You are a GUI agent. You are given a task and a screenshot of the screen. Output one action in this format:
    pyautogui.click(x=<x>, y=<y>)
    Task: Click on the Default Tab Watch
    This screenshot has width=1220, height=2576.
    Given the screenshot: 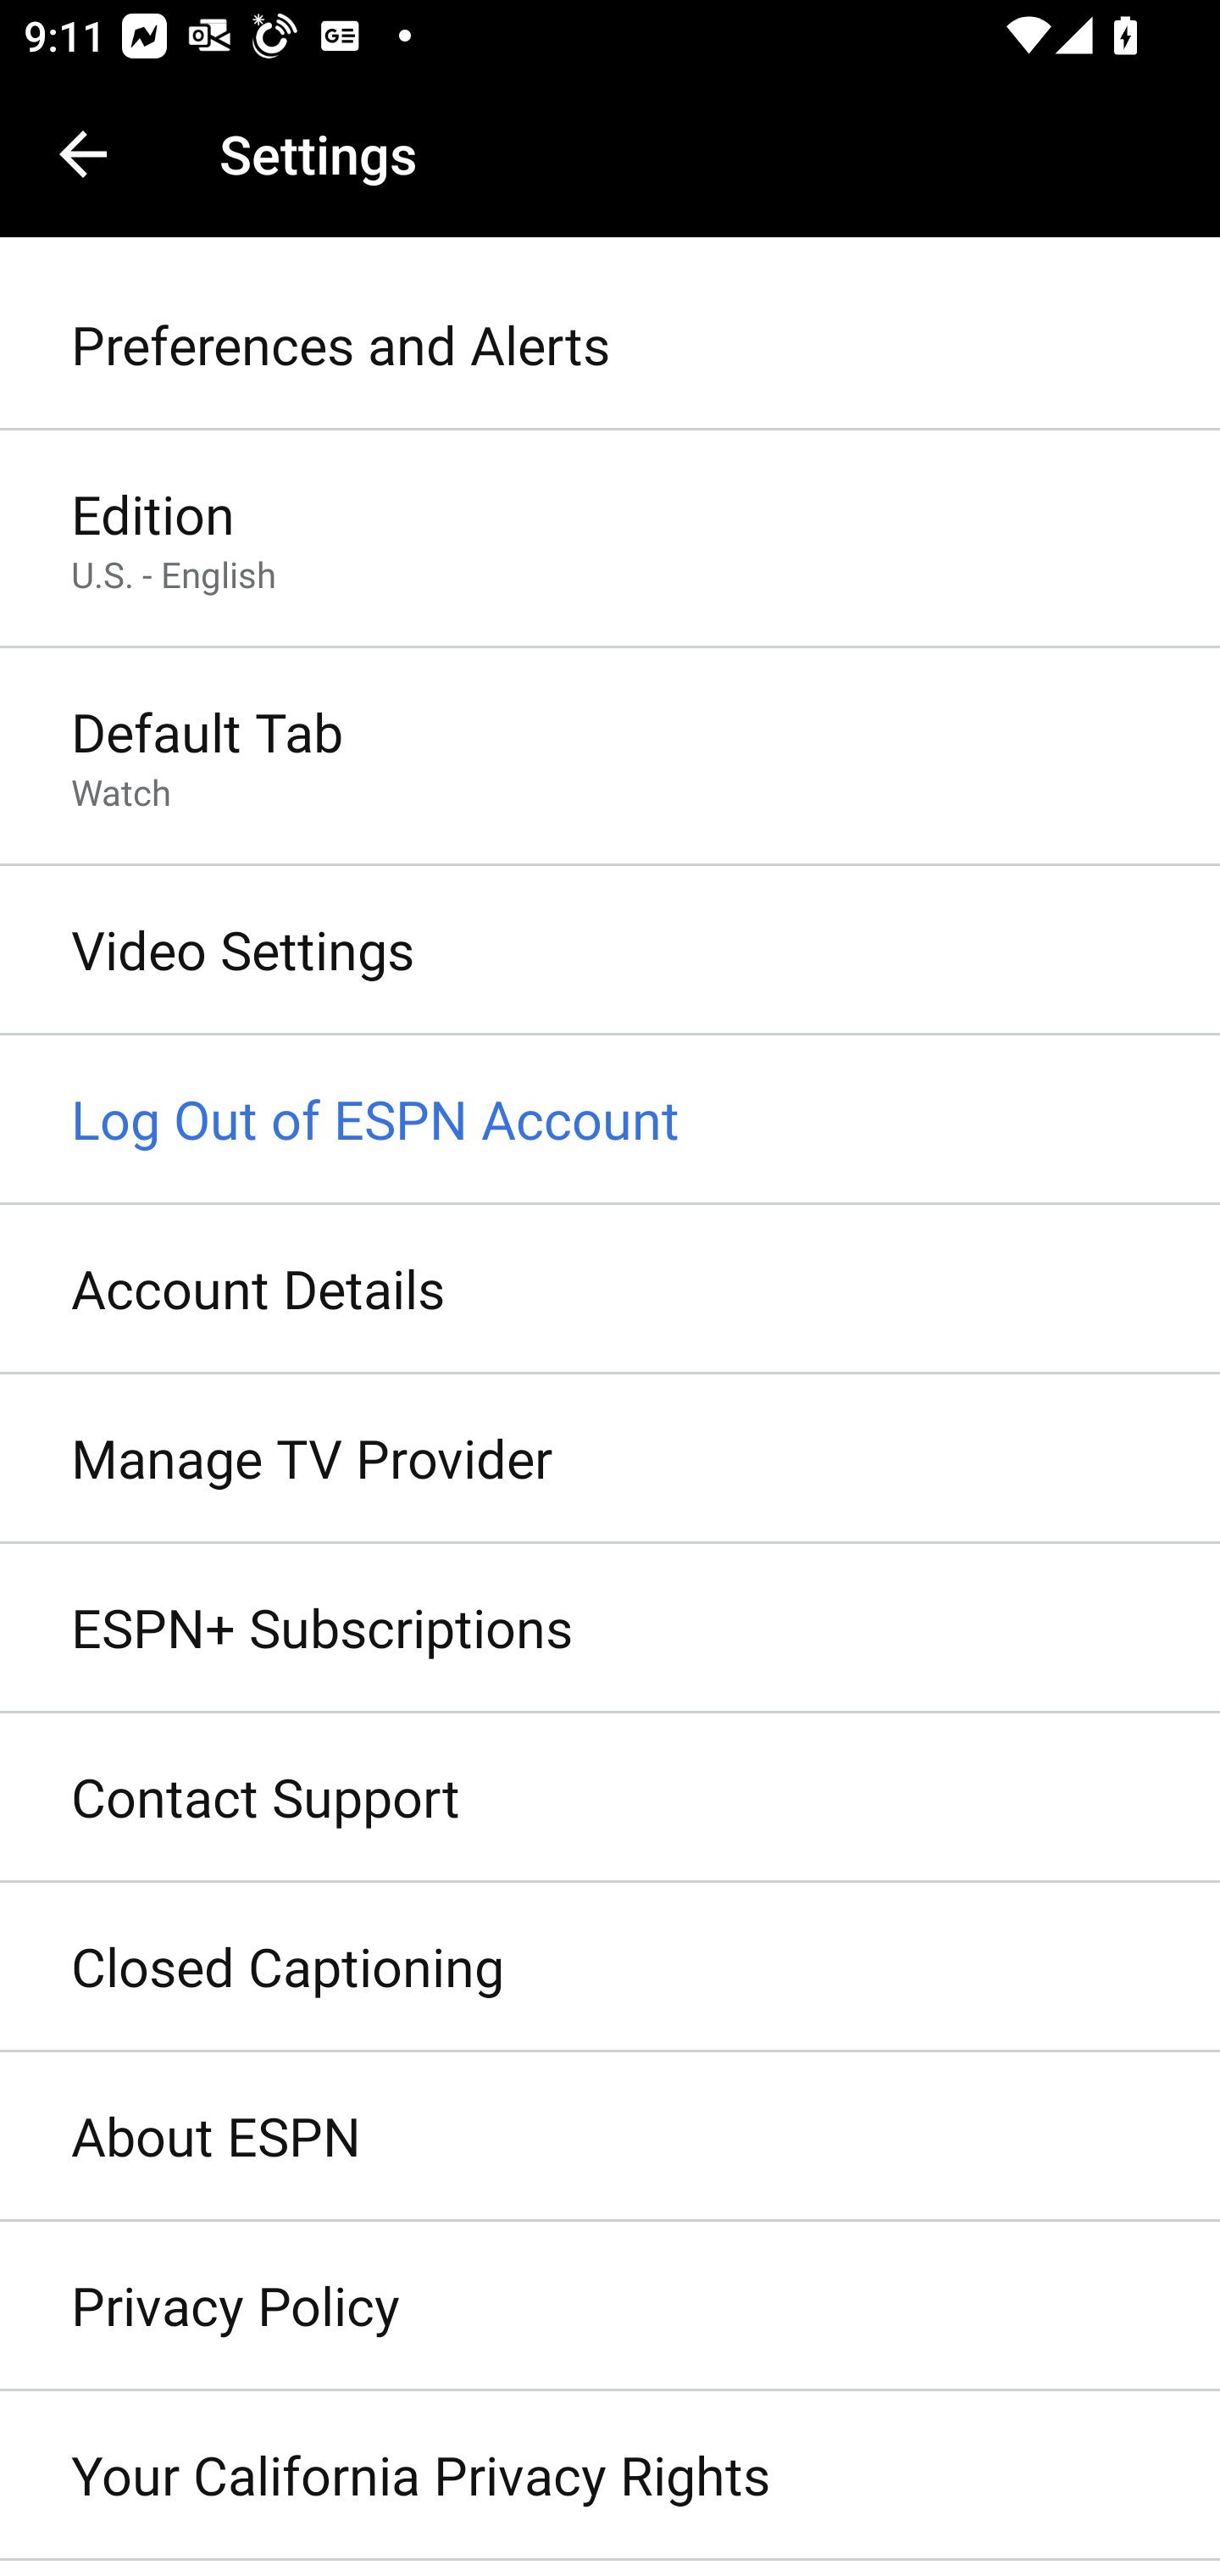 What is the action you would take?
    pyautogui.click(x=610, y=758)
    